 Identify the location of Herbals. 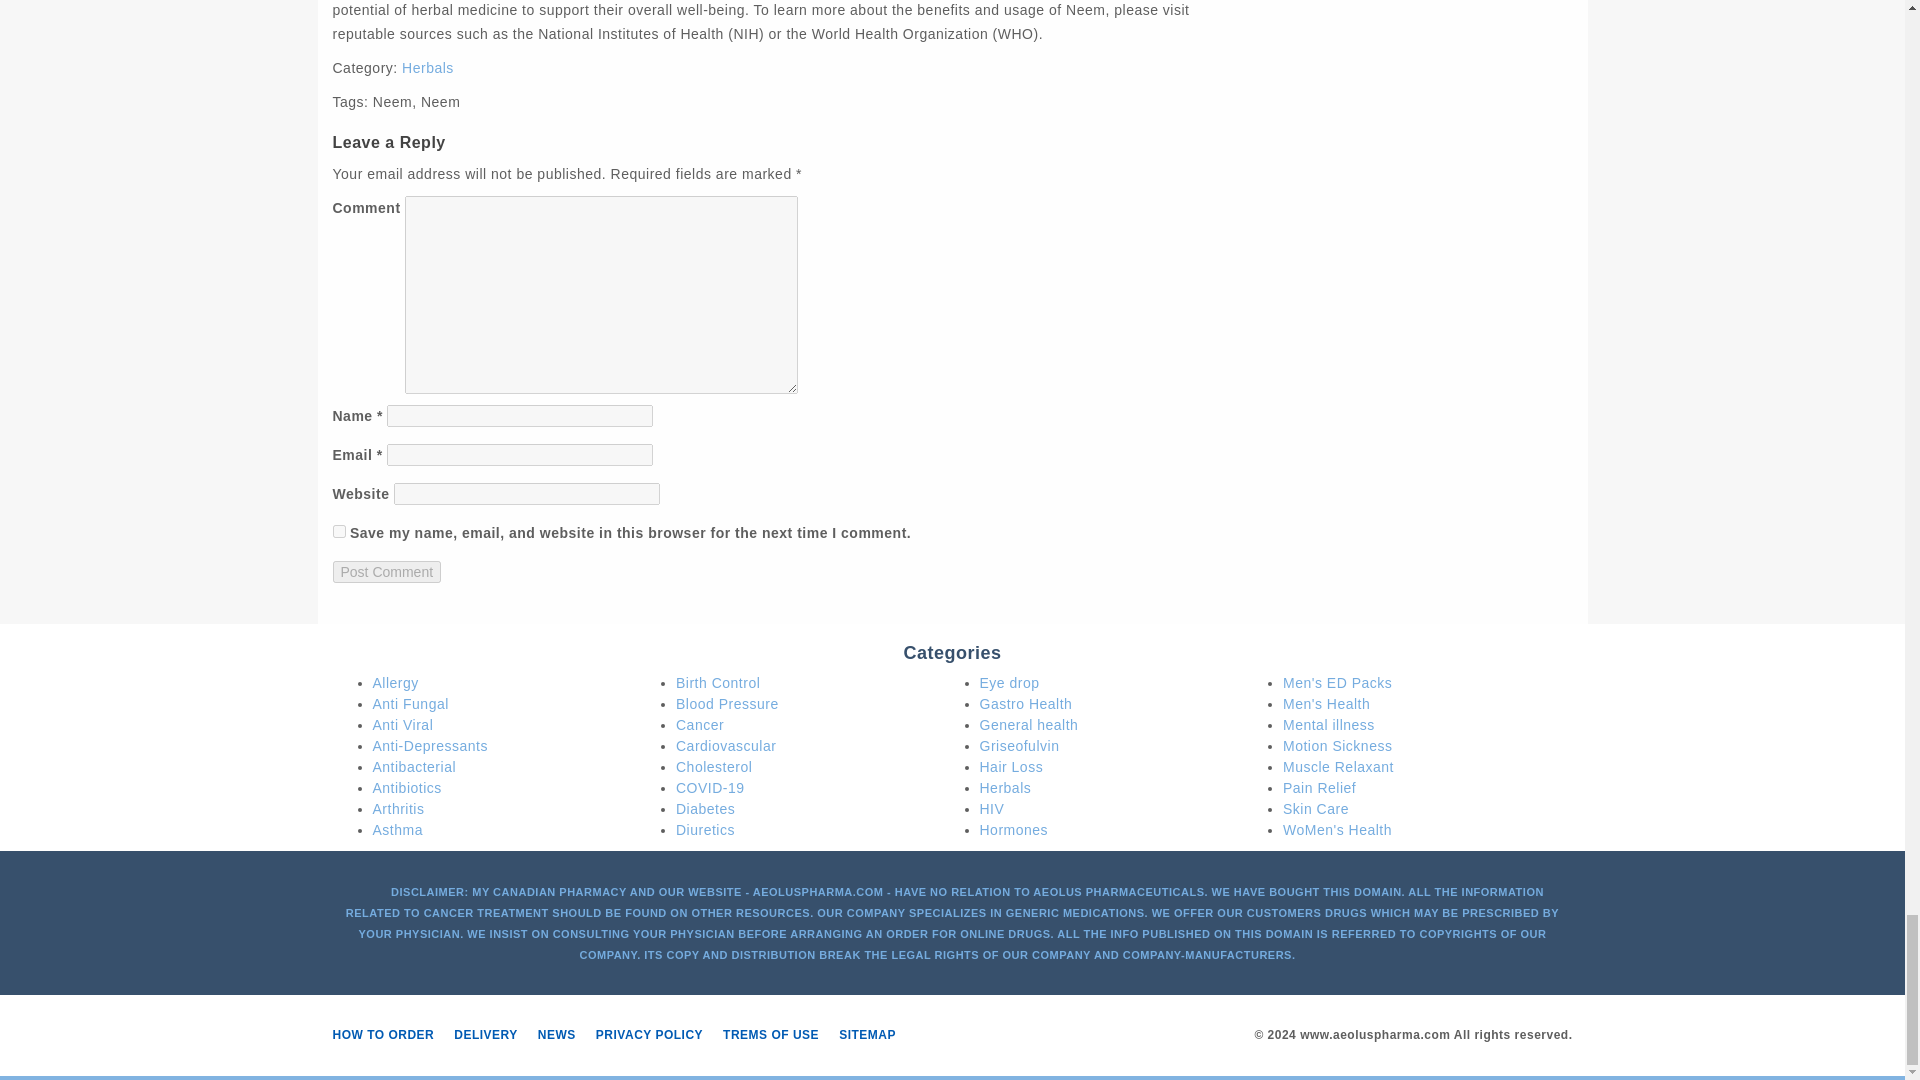
(427, 68).